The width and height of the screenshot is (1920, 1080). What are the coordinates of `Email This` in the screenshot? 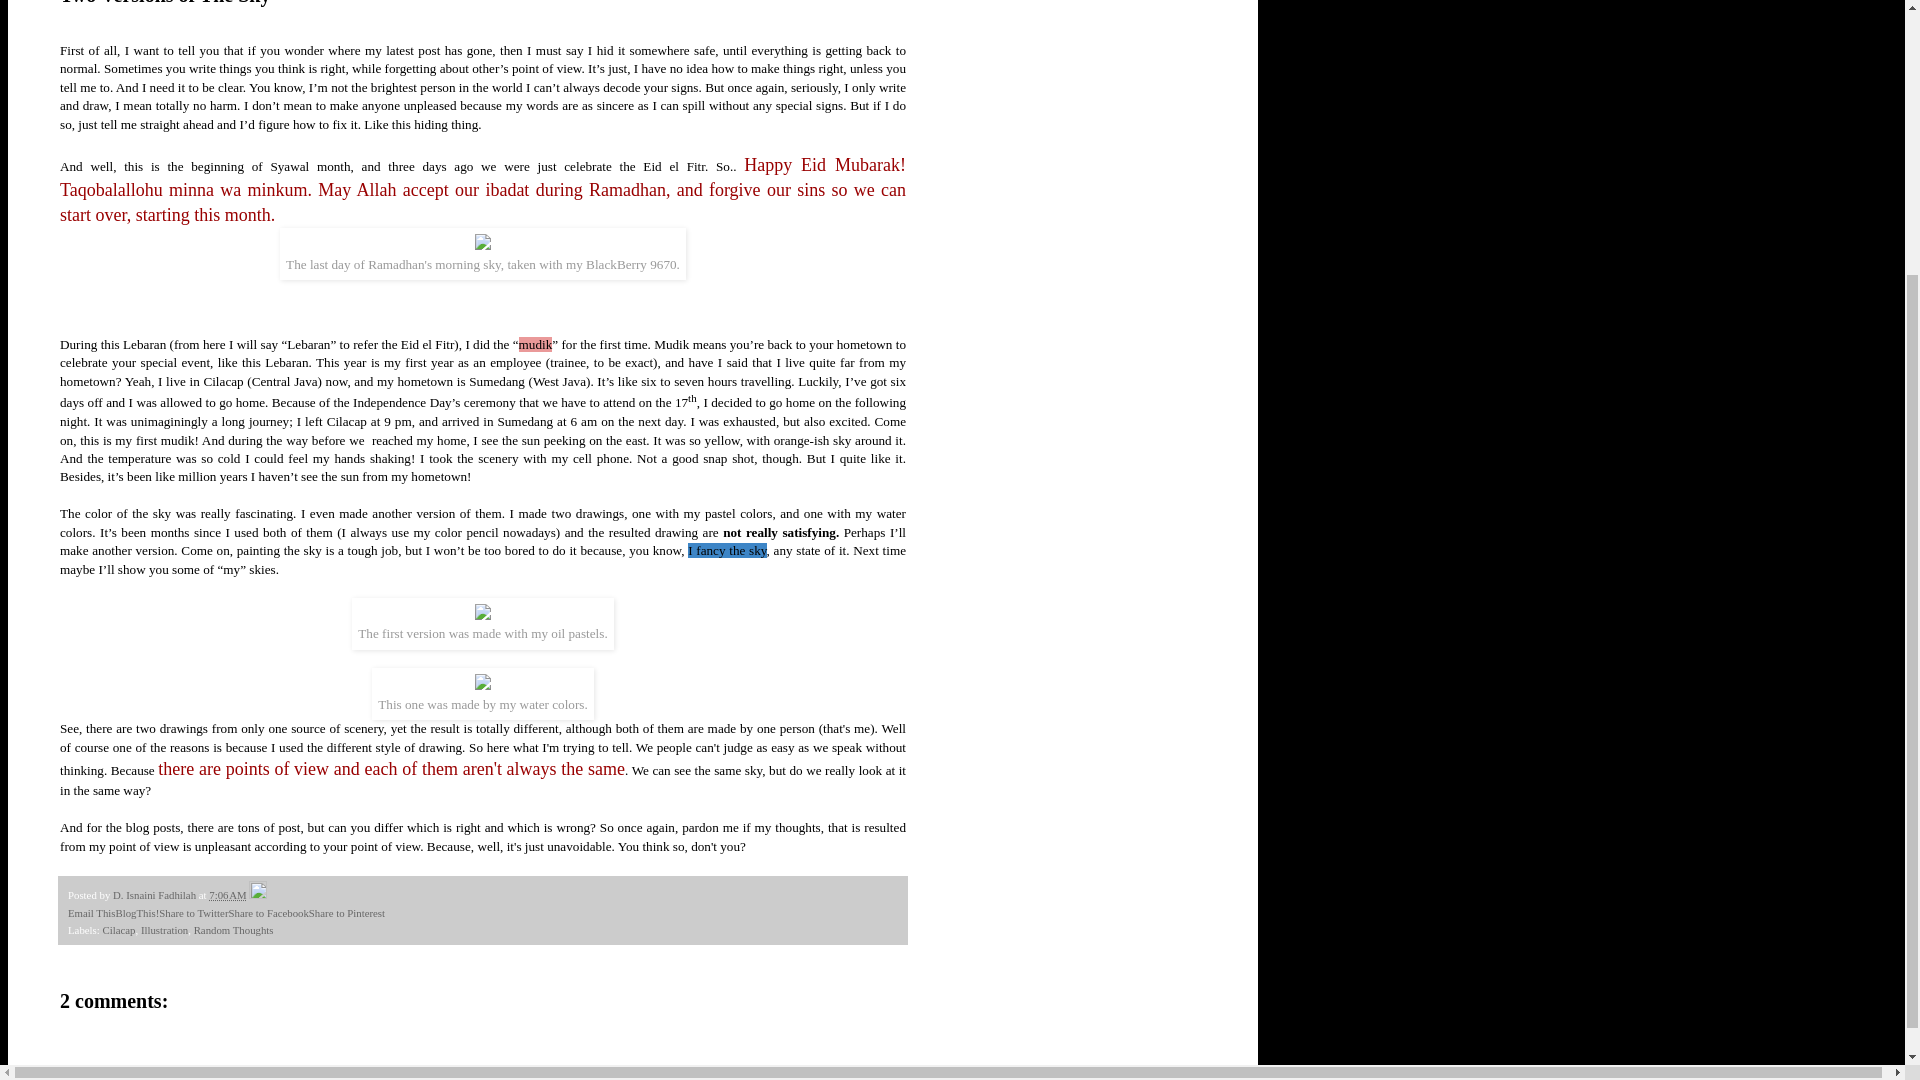 It's located at (91, 913).